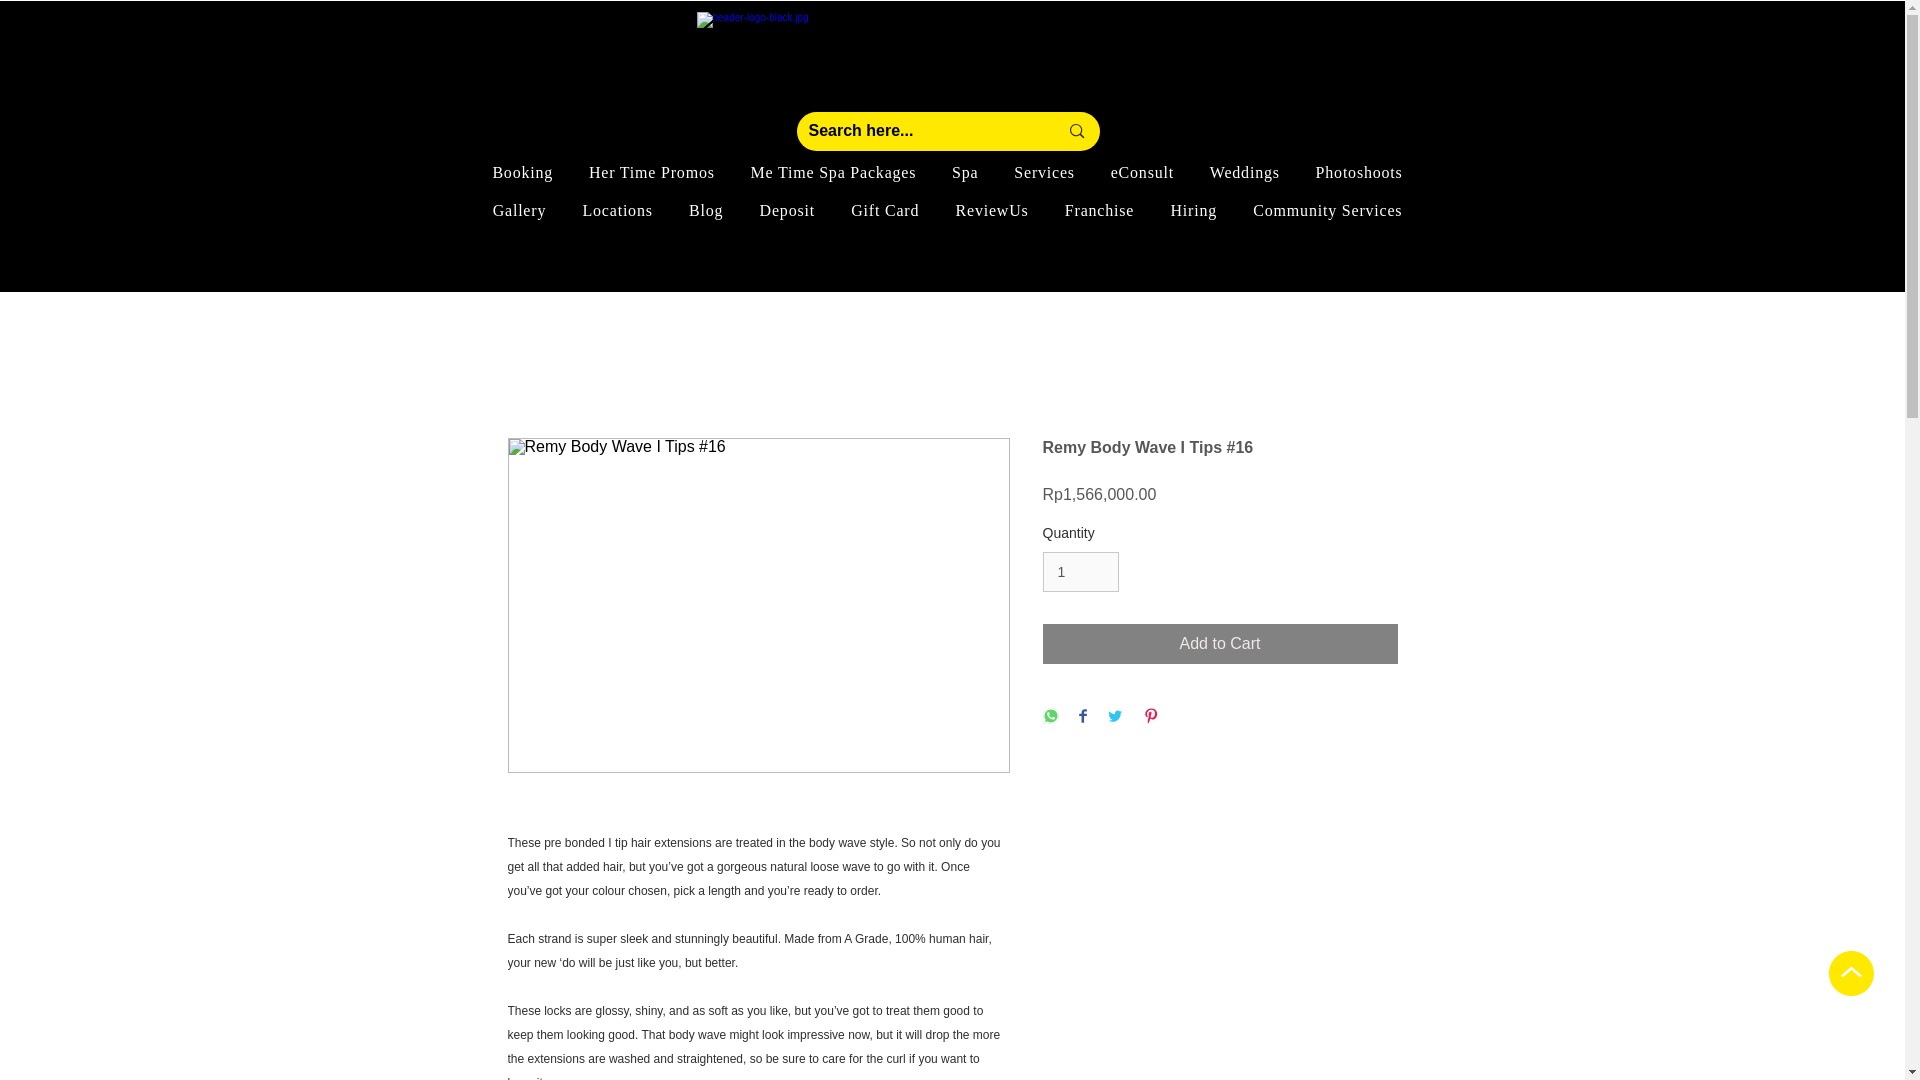 Image resolution: width=1920 pixels, height=1080 pixels. What do you see at coordinates (1245, 172) in the screenshot?
I see `Weddings` at bounding box center [1245, 172].